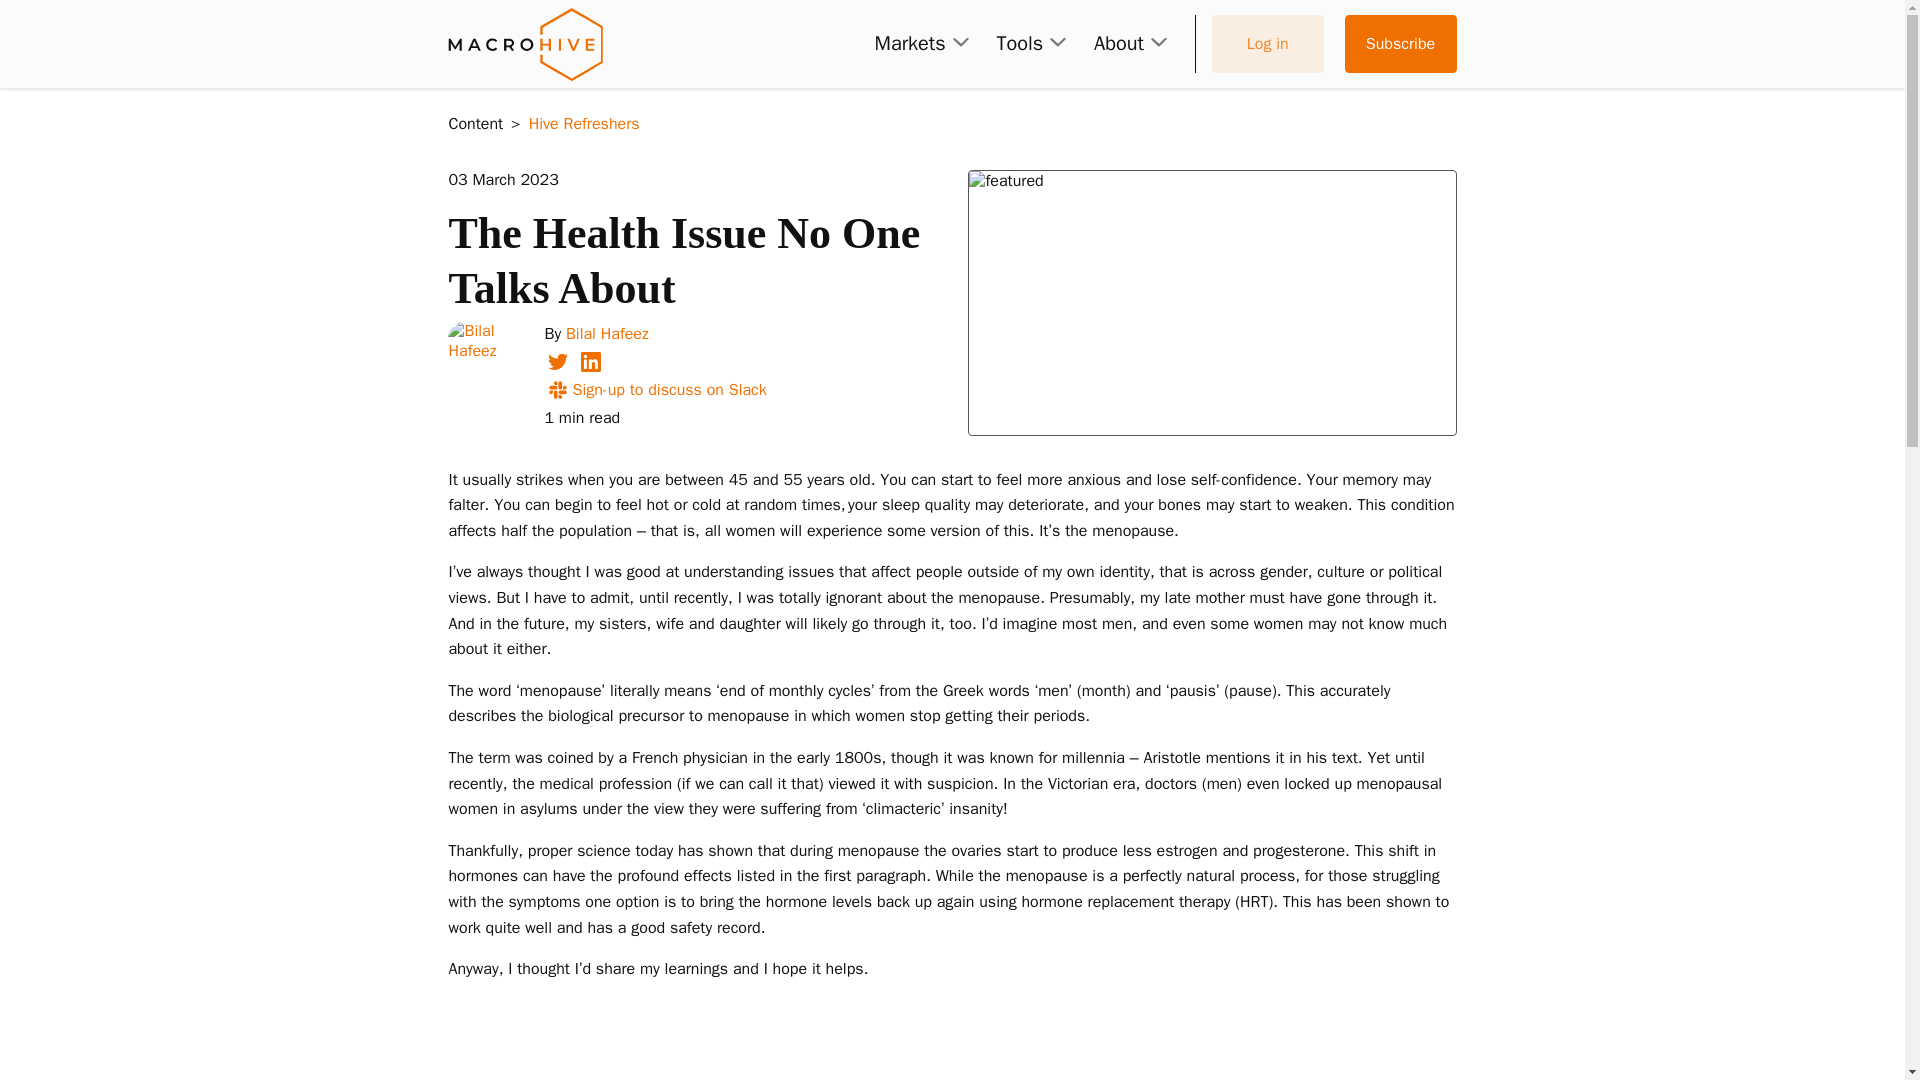 The width and height of the screenshot is (1920, 1080). Describe the element at coordinates (607, 334) in the screenshot. I see `Bilal Hafeez` at that location.